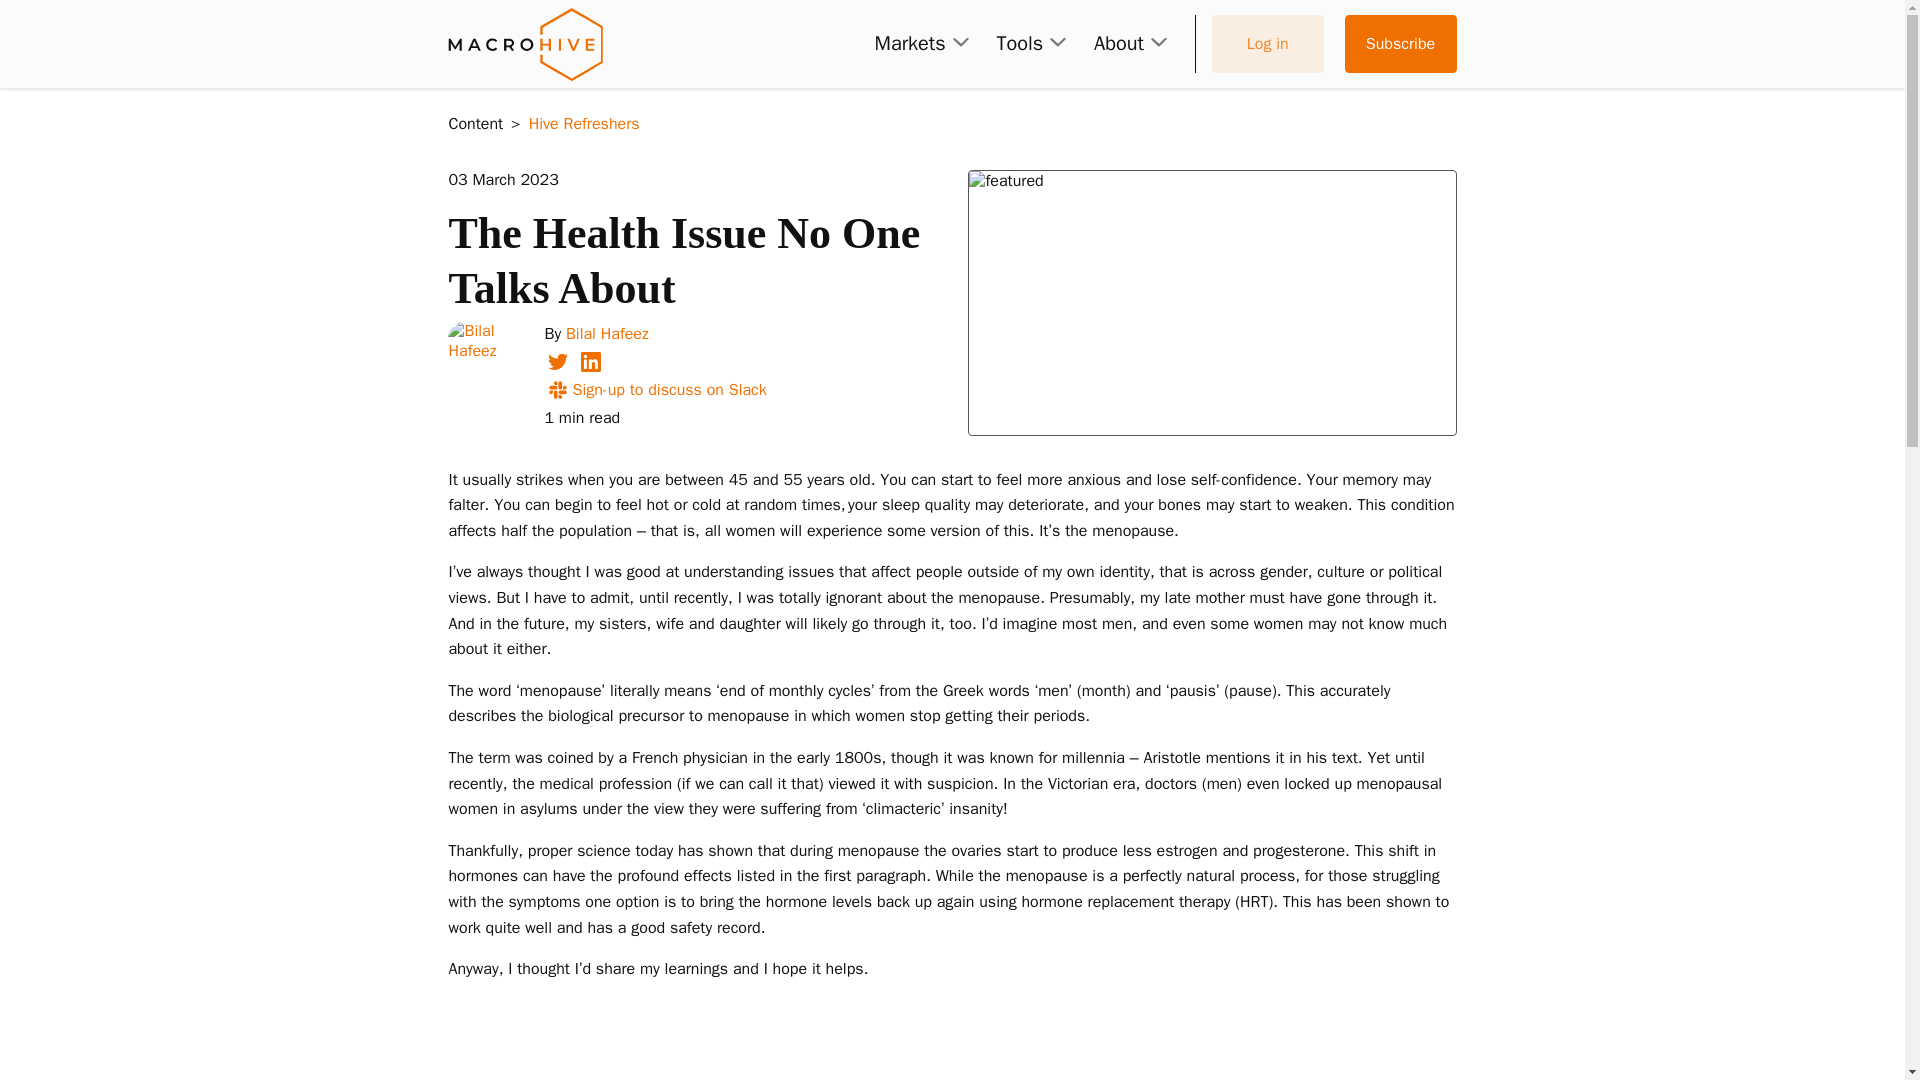 The width and height of the screenshot is (1920, 1080). Describe the element at coordinates (607, 334) in the screenshot. I see `Bilal Hafeez` at that location.